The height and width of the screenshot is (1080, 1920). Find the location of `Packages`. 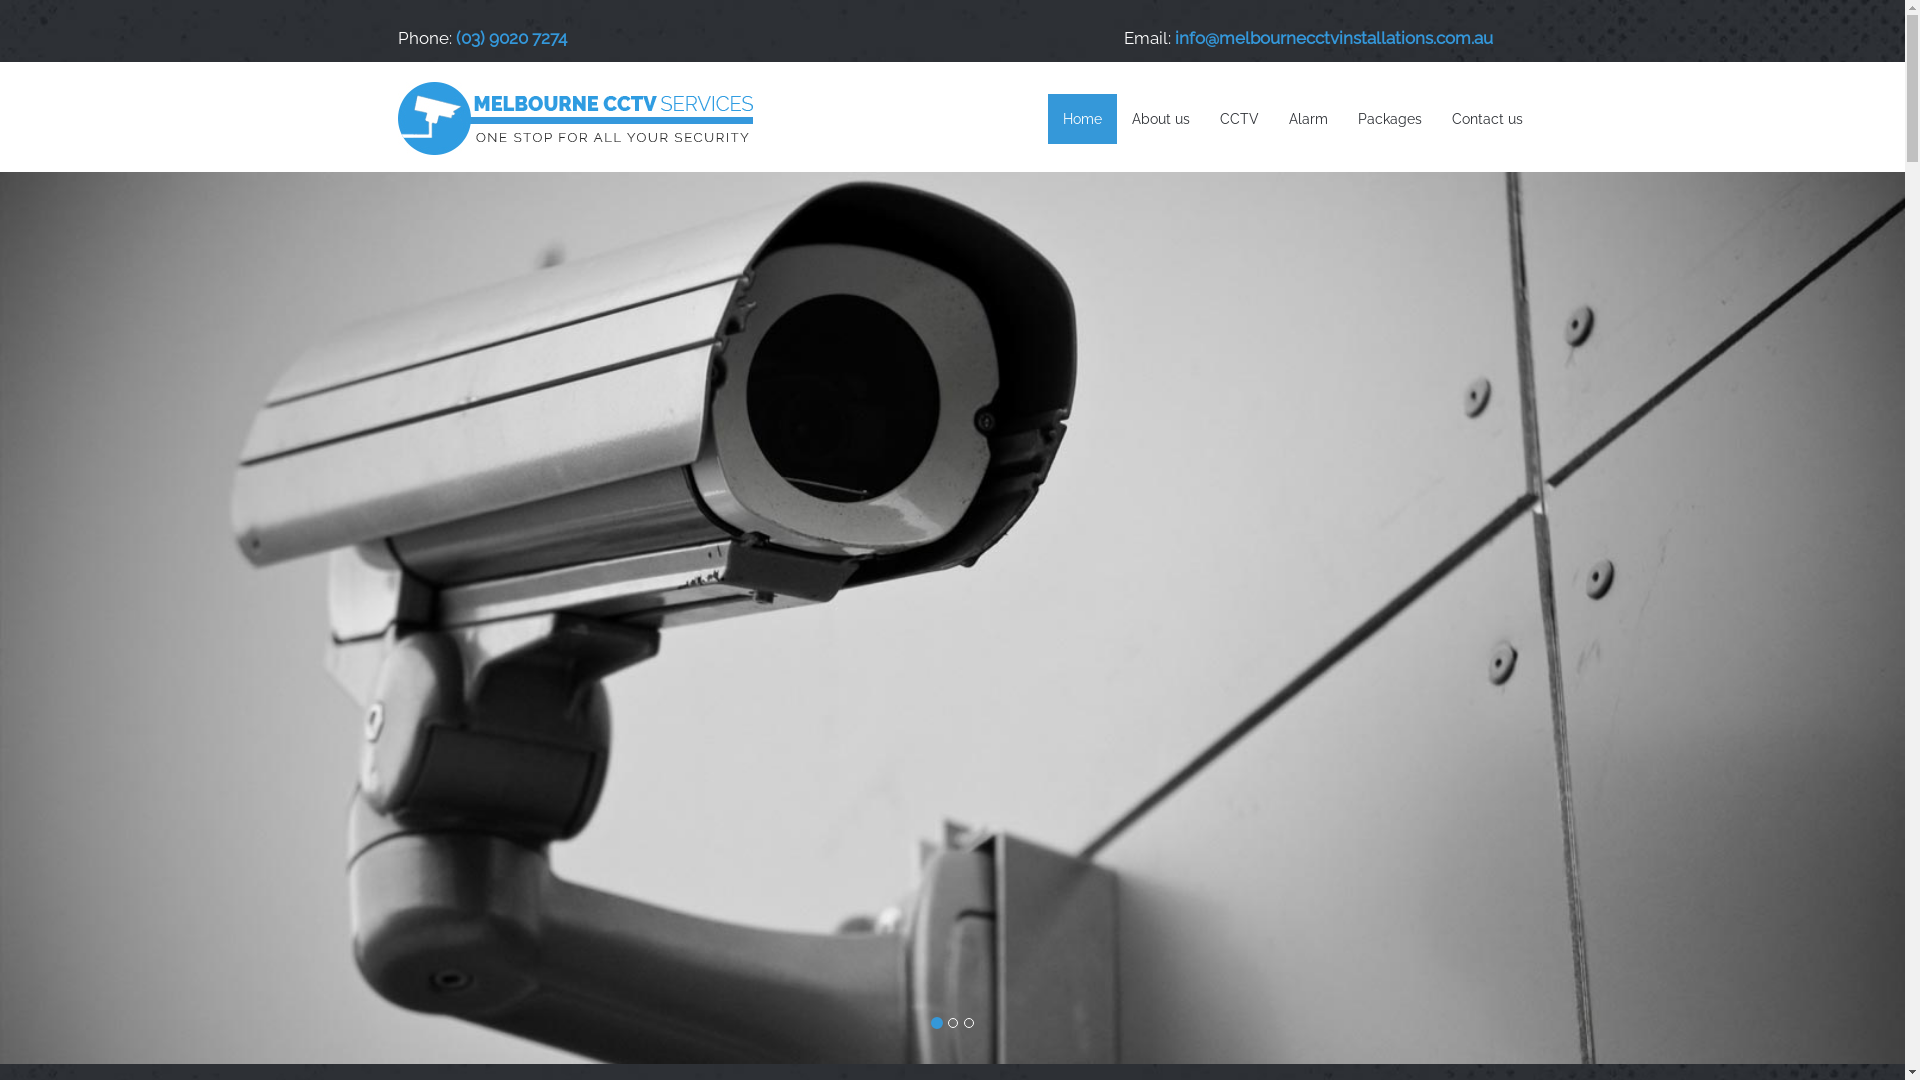

Packages is located at coordinates (1389, 119).